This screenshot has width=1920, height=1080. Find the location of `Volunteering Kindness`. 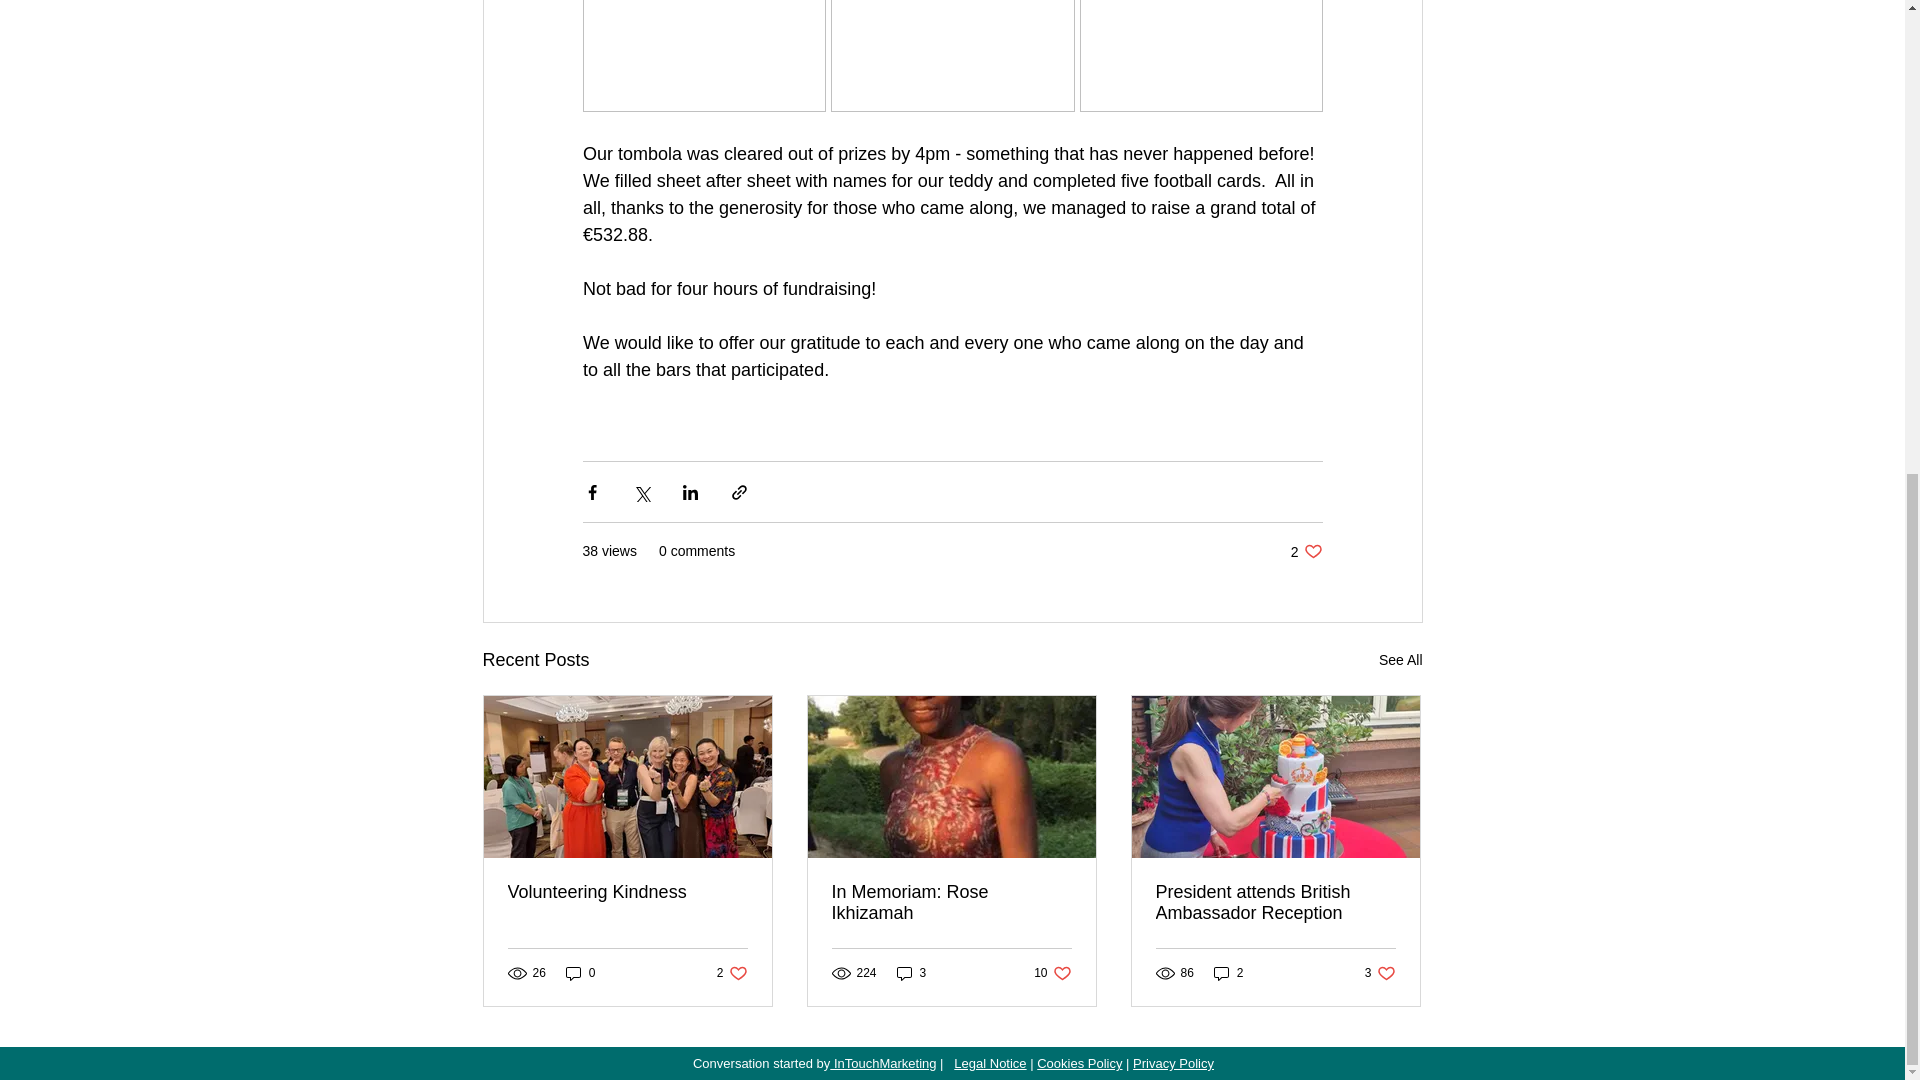

Volunteering Kindness is located at coordinates (1172, 1064).